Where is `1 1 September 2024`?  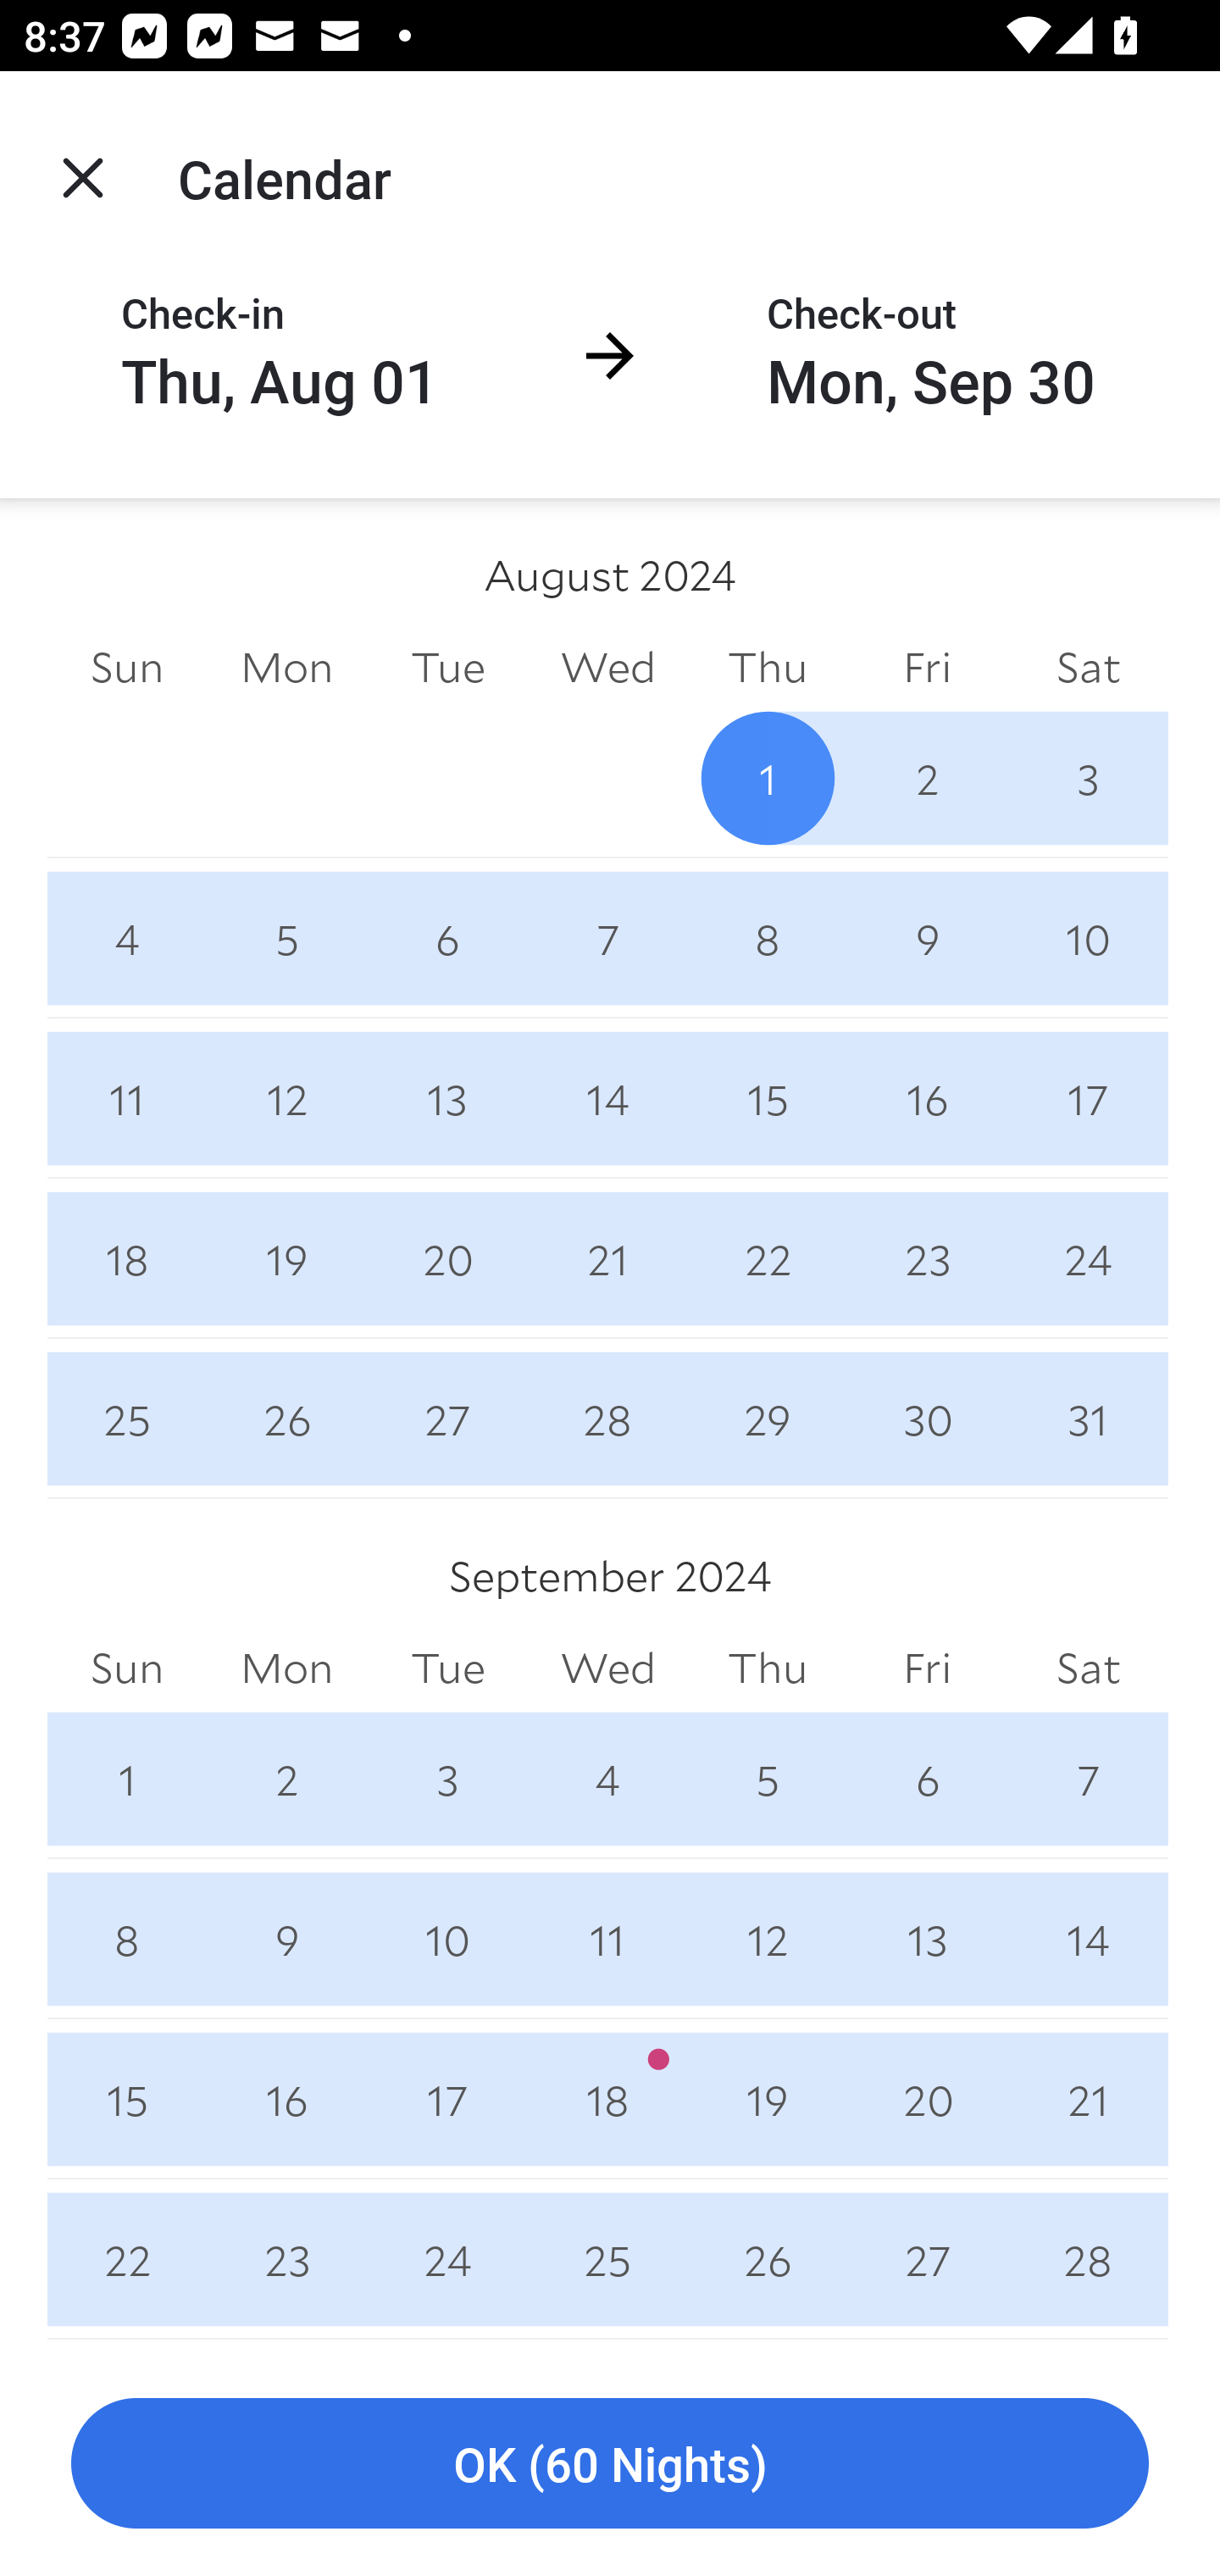
1 1 September 2024 is located at coordinates (127, 1779).